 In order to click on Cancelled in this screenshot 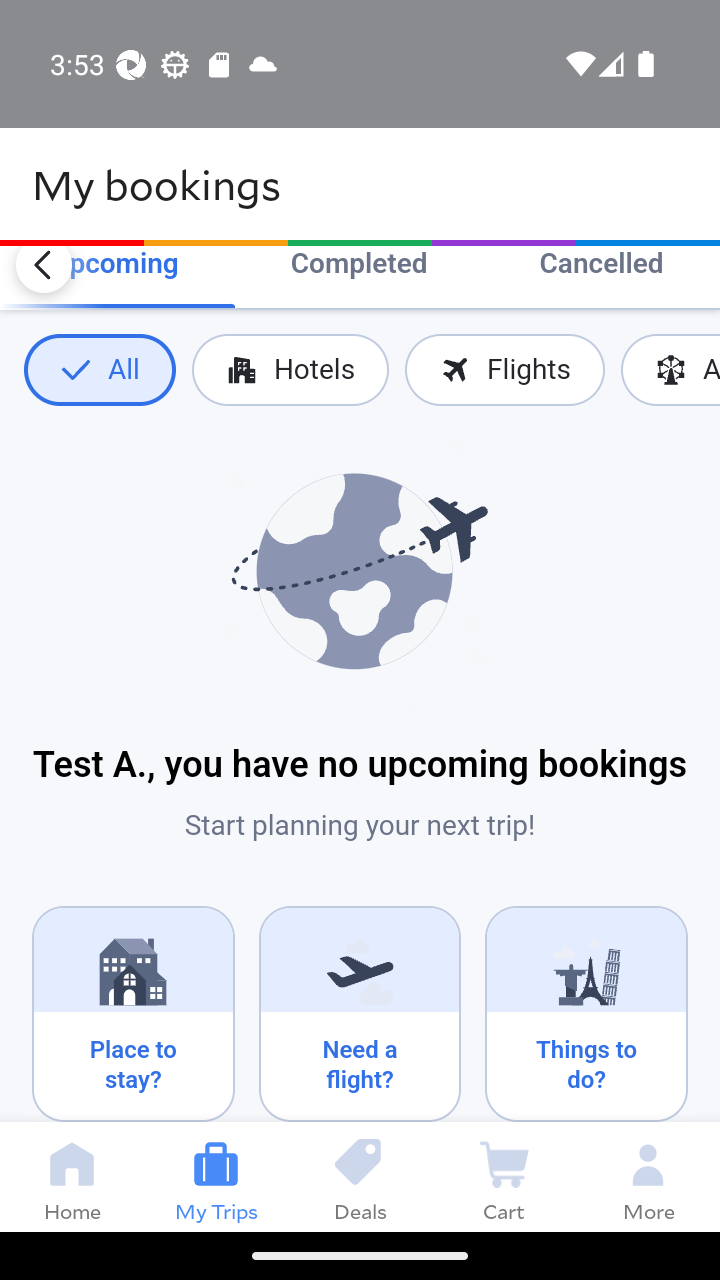, I will do `click(601, 266)`.